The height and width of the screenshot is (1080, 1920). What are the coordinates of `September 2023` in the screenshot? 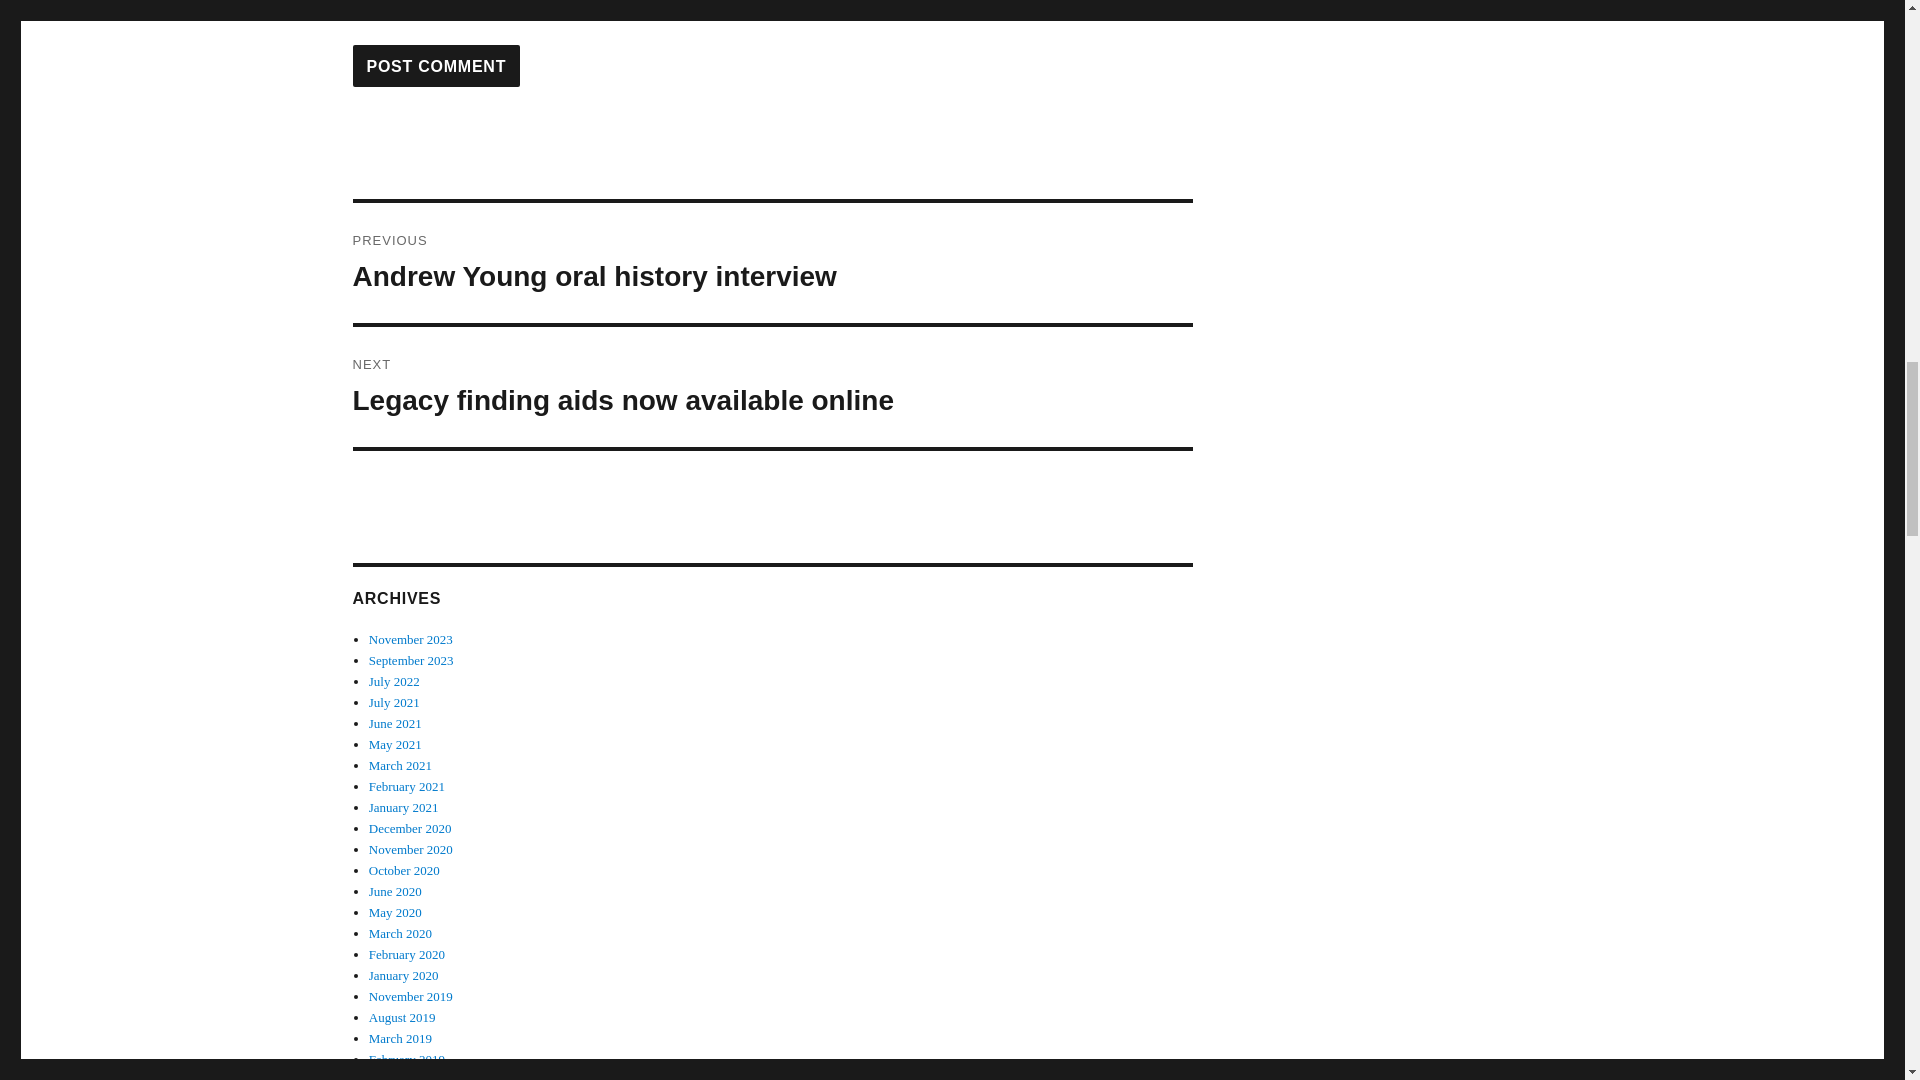 It's located at (410, 660).